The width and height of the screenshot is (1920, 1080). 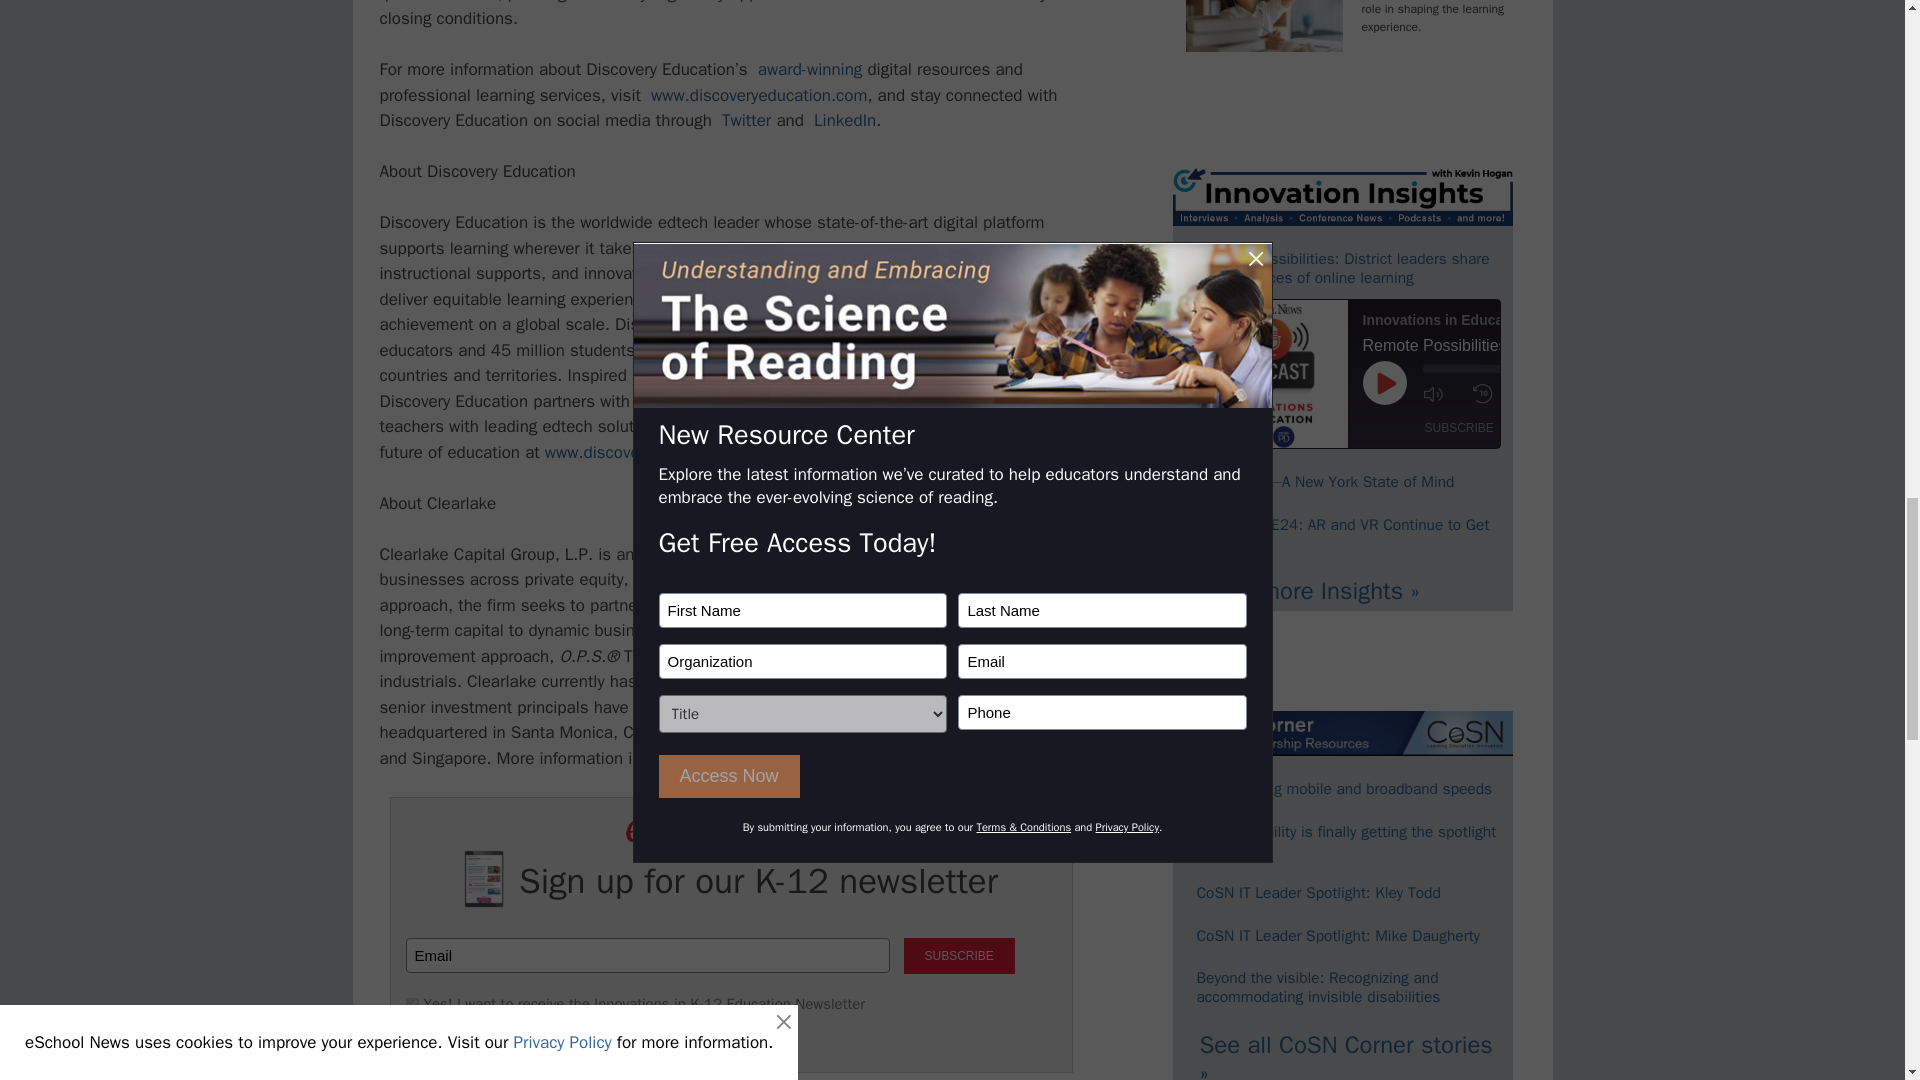 What do you see at coordinates (412, 1004) in the screenshot?
I see `100` at bounding box center [412, 1004].